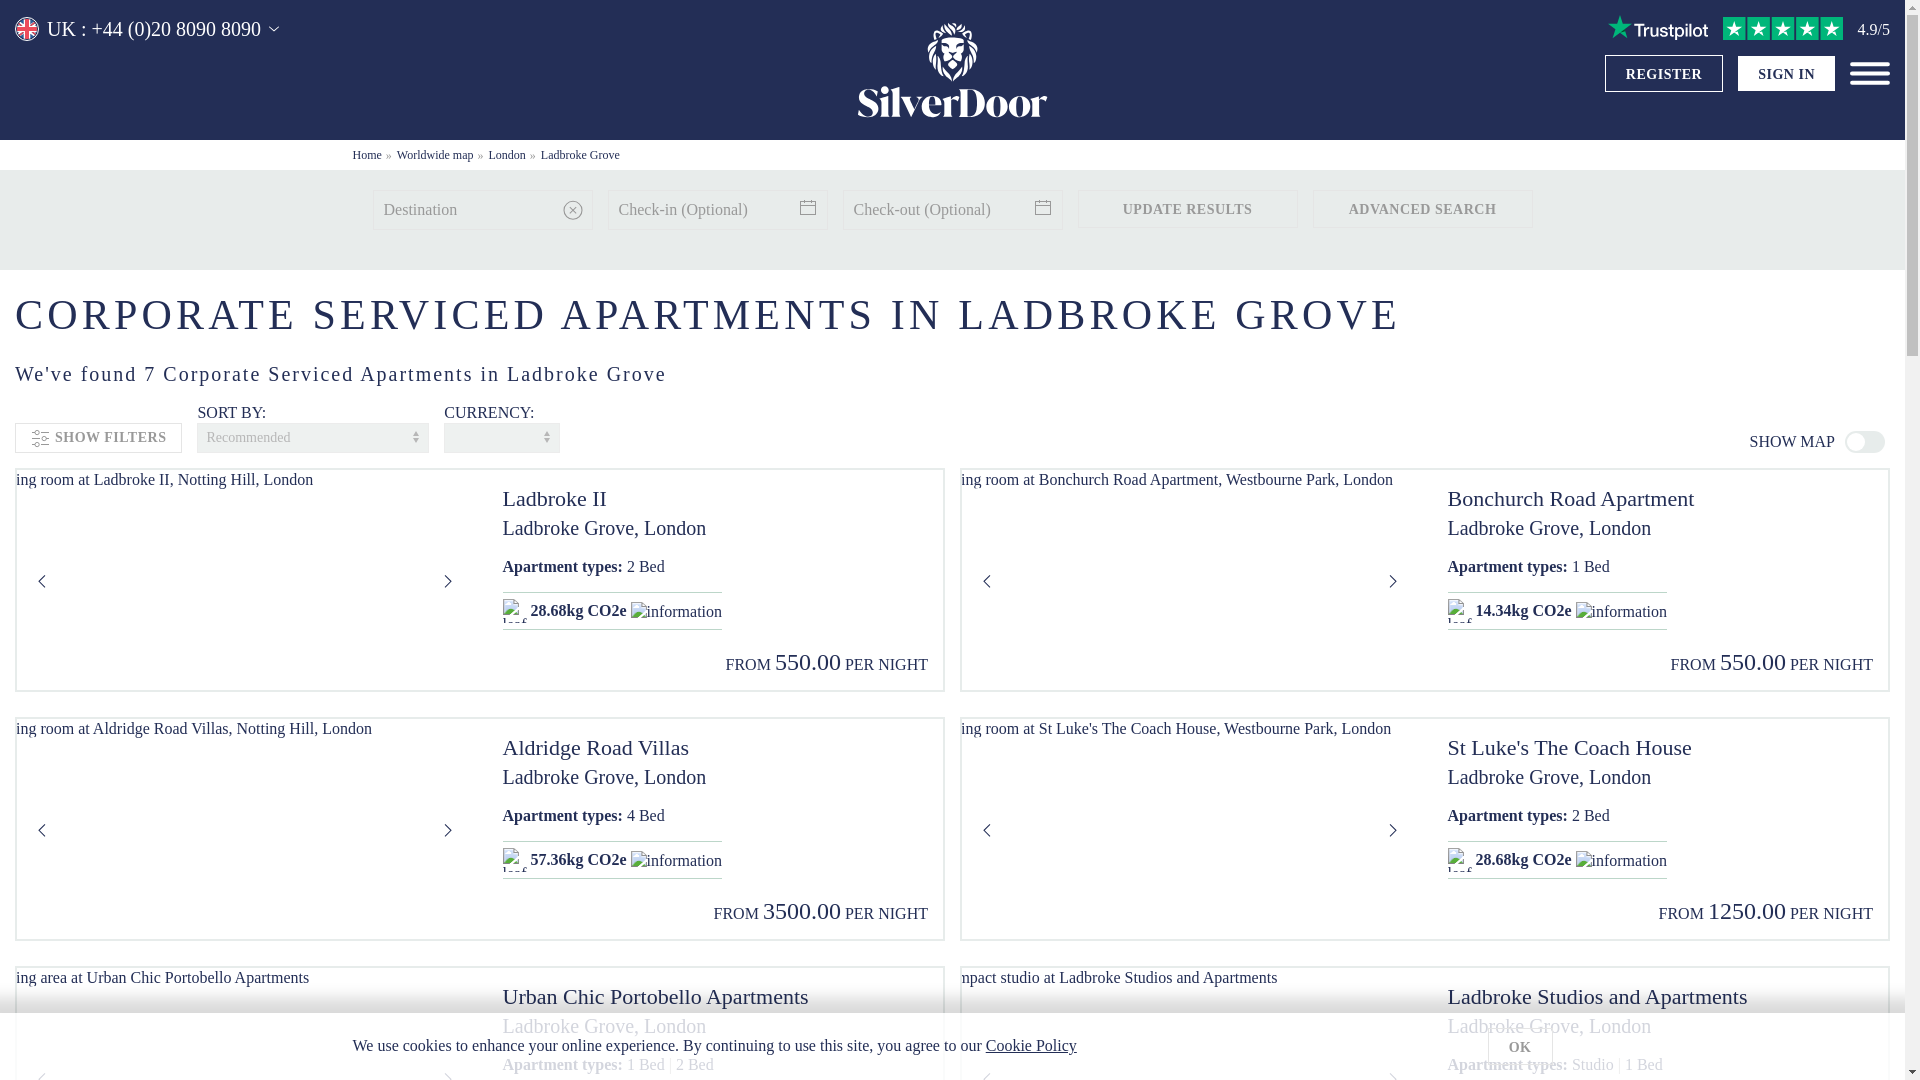 The image size is (1920, 1080). I want to click on Aldridge Road Villas, so click(714, 748).